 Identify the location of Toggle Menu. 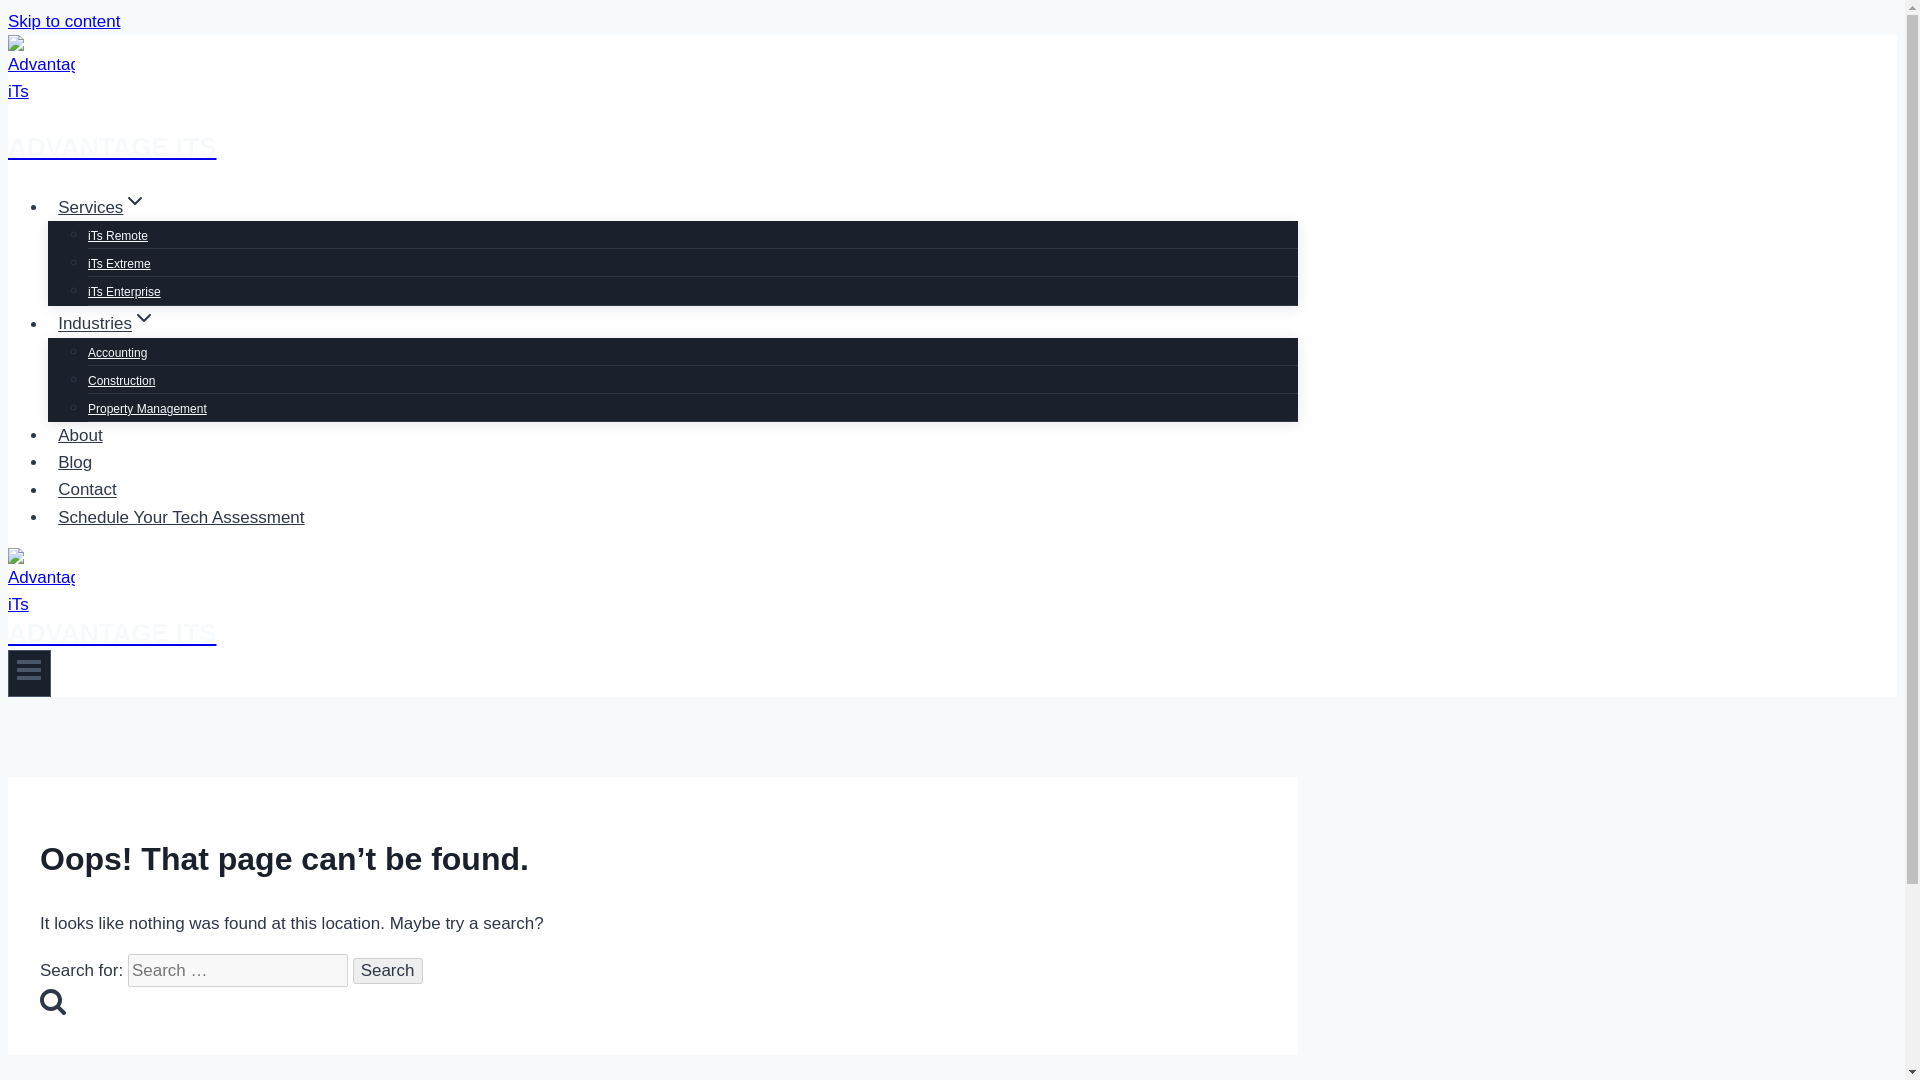
(29, 673).